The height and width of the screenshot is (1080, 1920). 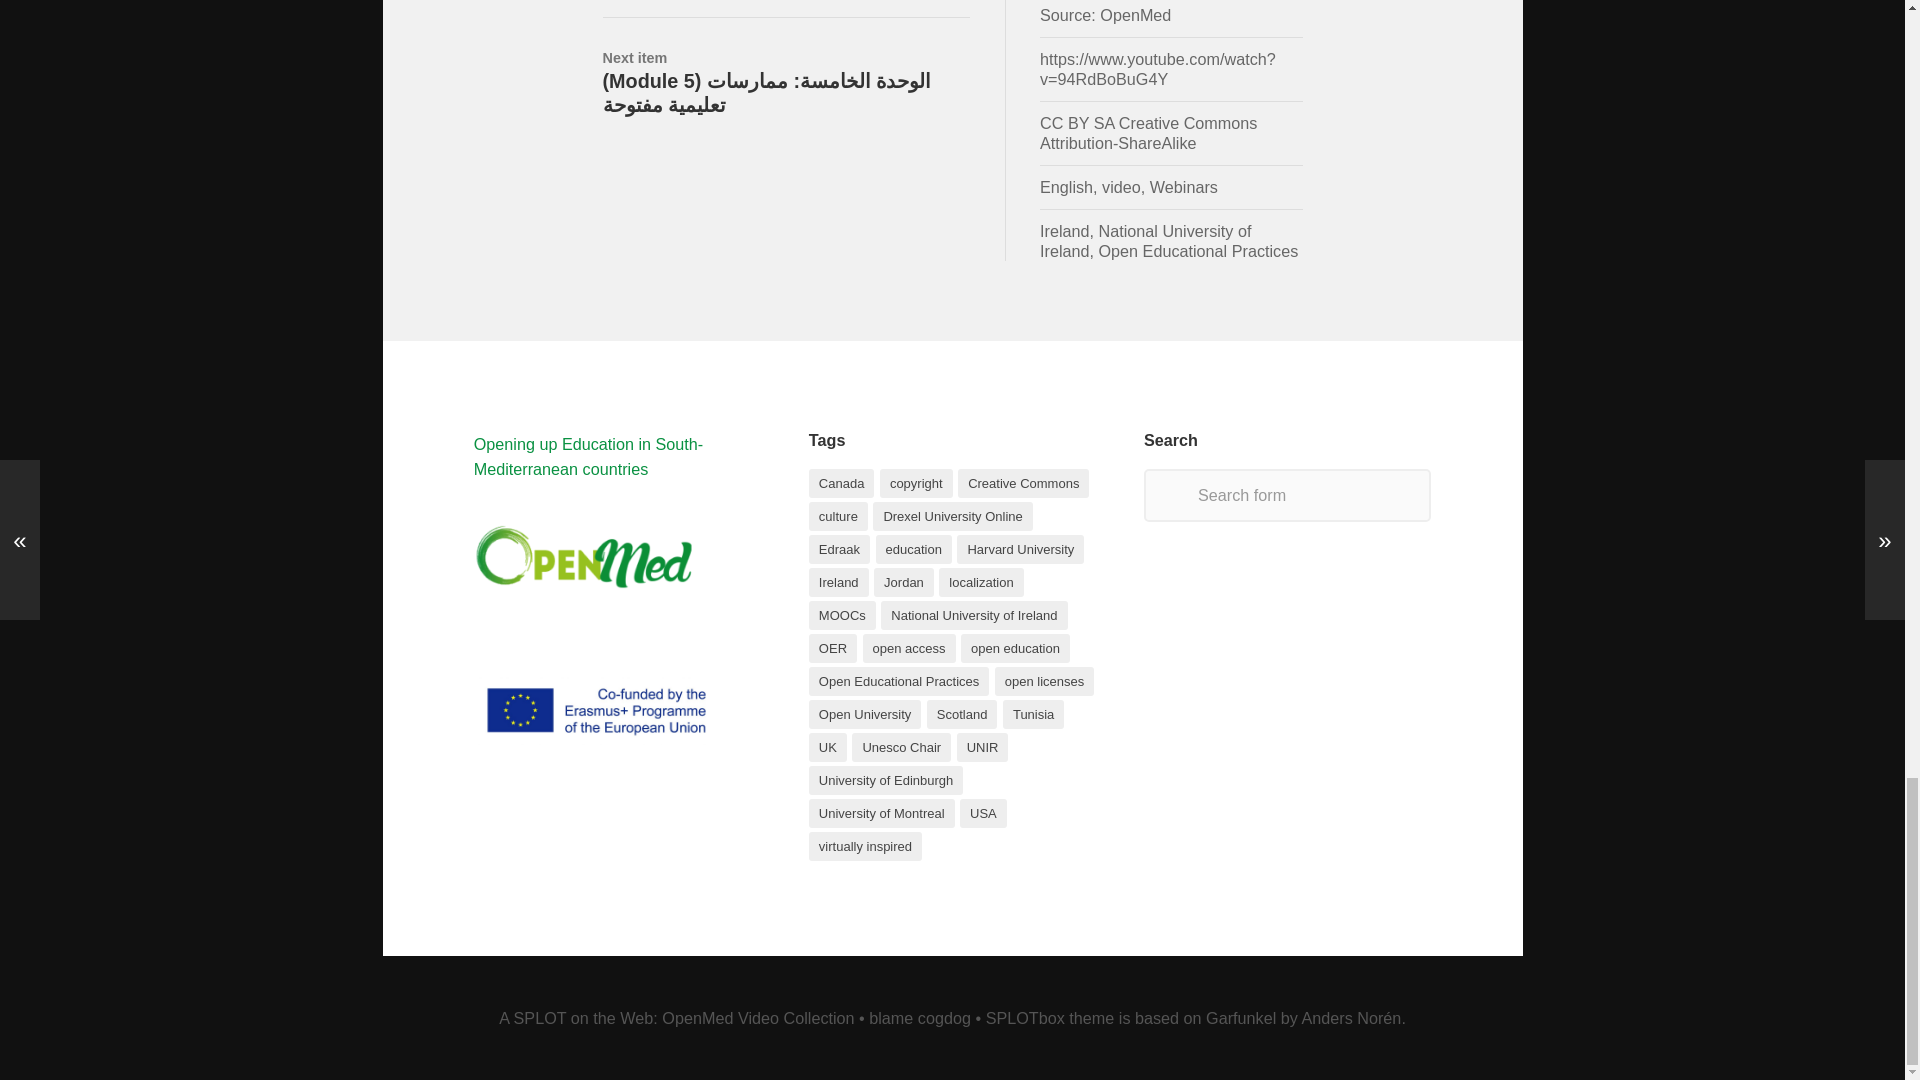 What do you see at coordinates (1066, 186) in the screenshot?
I see `English` at bounding box center [1066, 186].